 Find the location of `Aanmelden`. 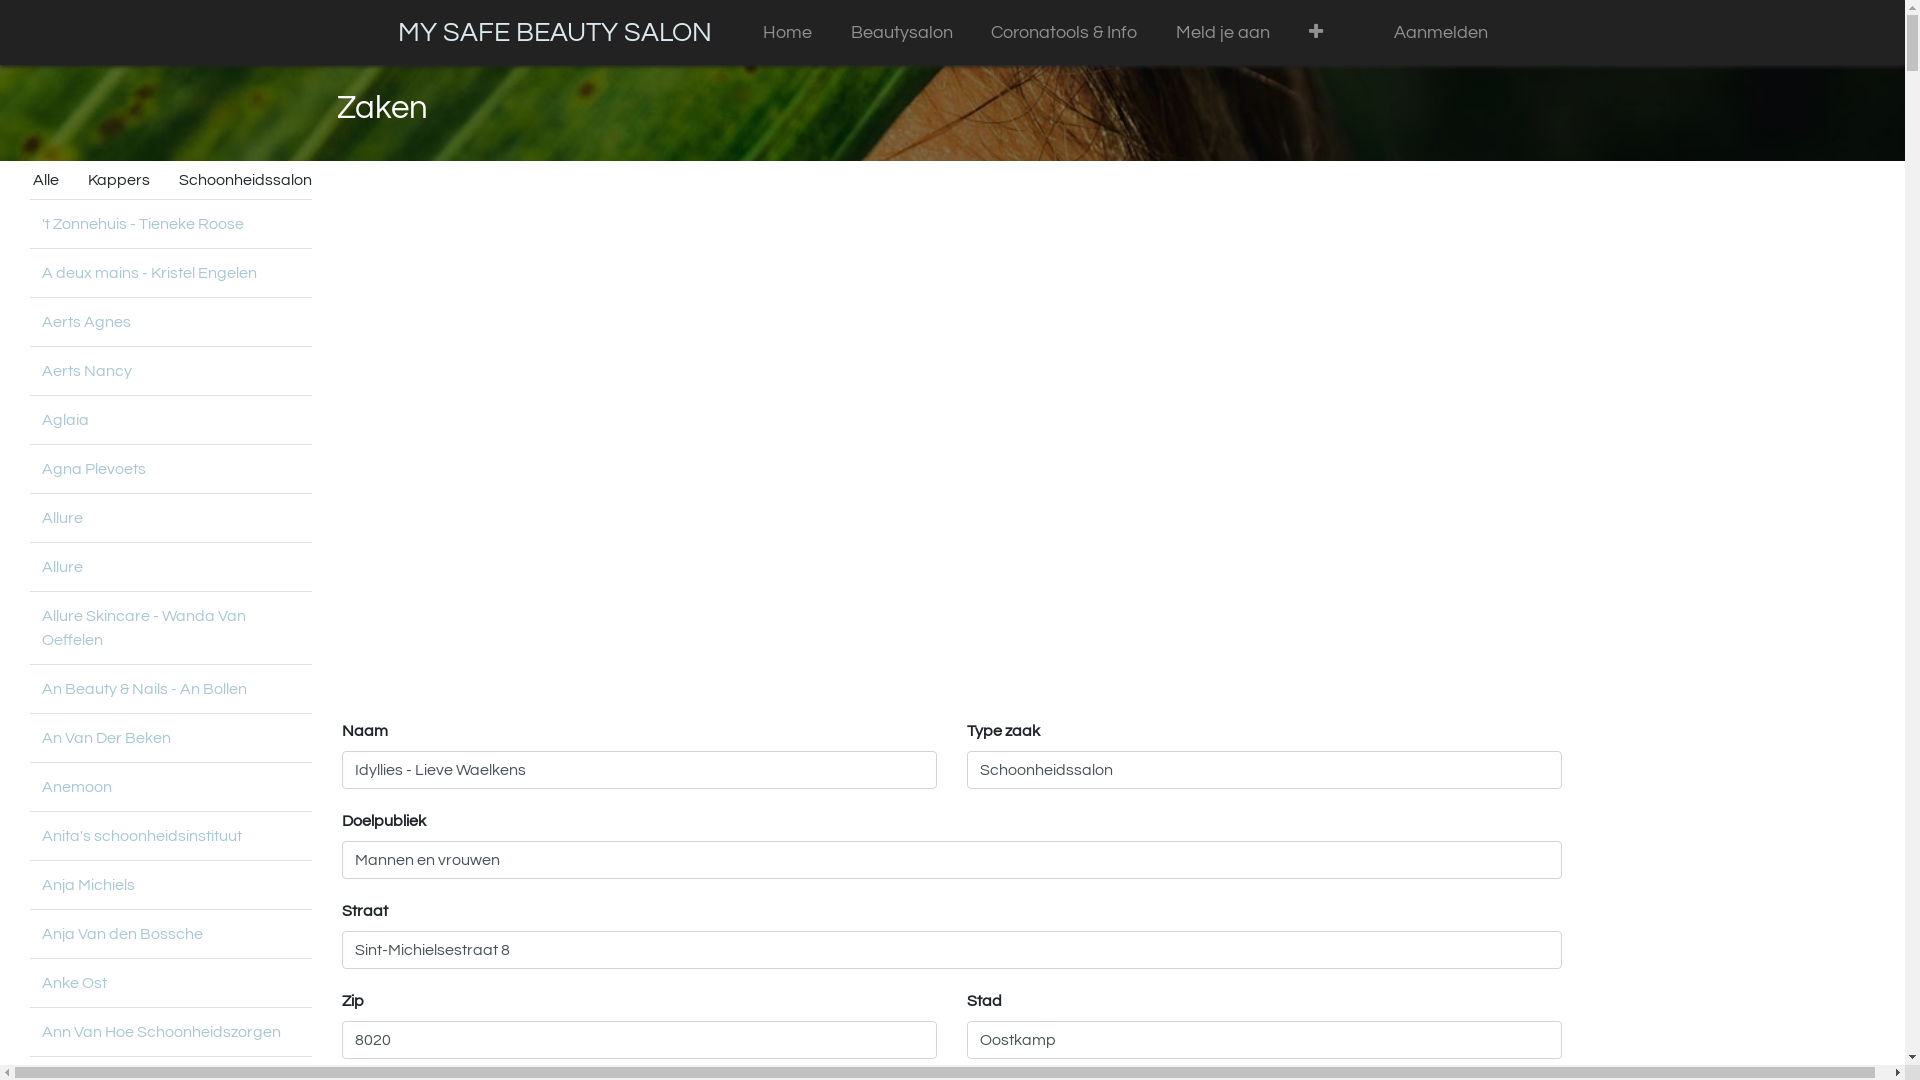

Aanmelden is located at coordinates (1442, 32).